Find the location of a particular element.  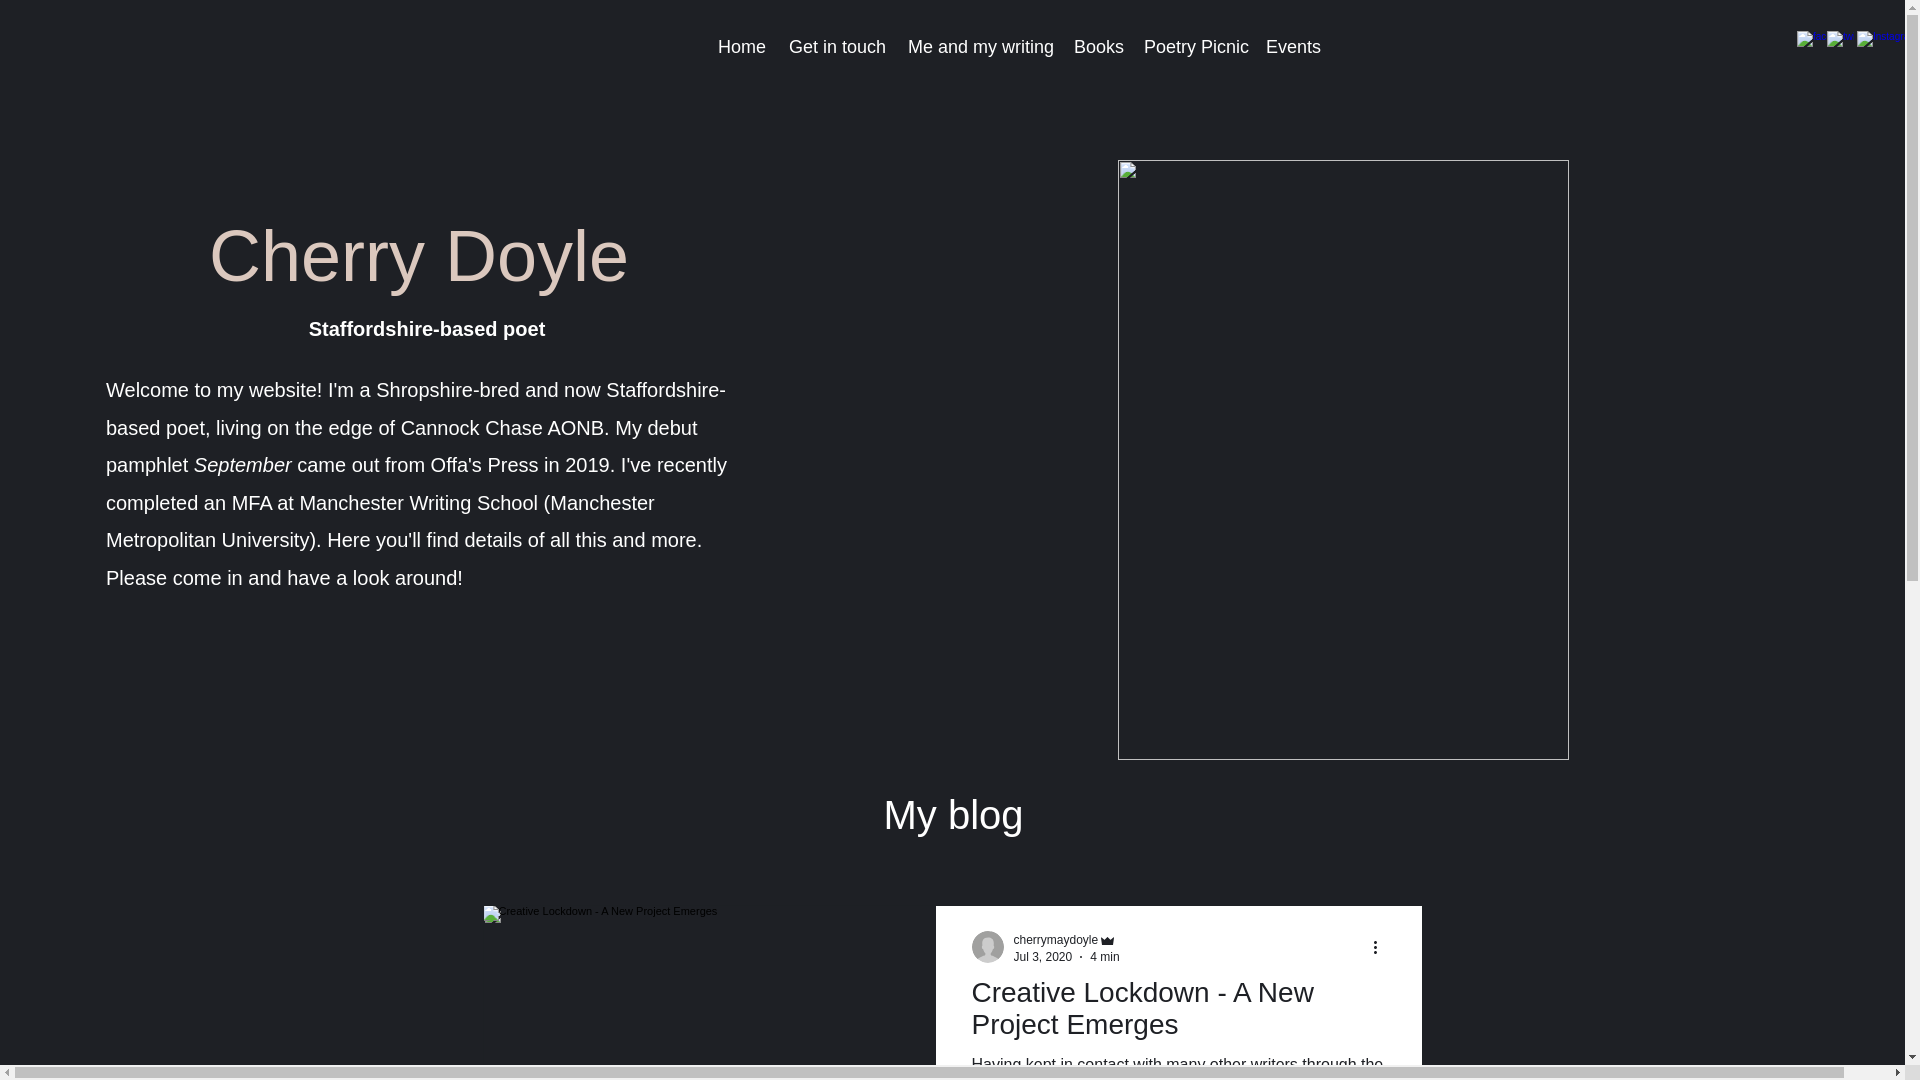

Get in touch is located at coordinates (836, 46).